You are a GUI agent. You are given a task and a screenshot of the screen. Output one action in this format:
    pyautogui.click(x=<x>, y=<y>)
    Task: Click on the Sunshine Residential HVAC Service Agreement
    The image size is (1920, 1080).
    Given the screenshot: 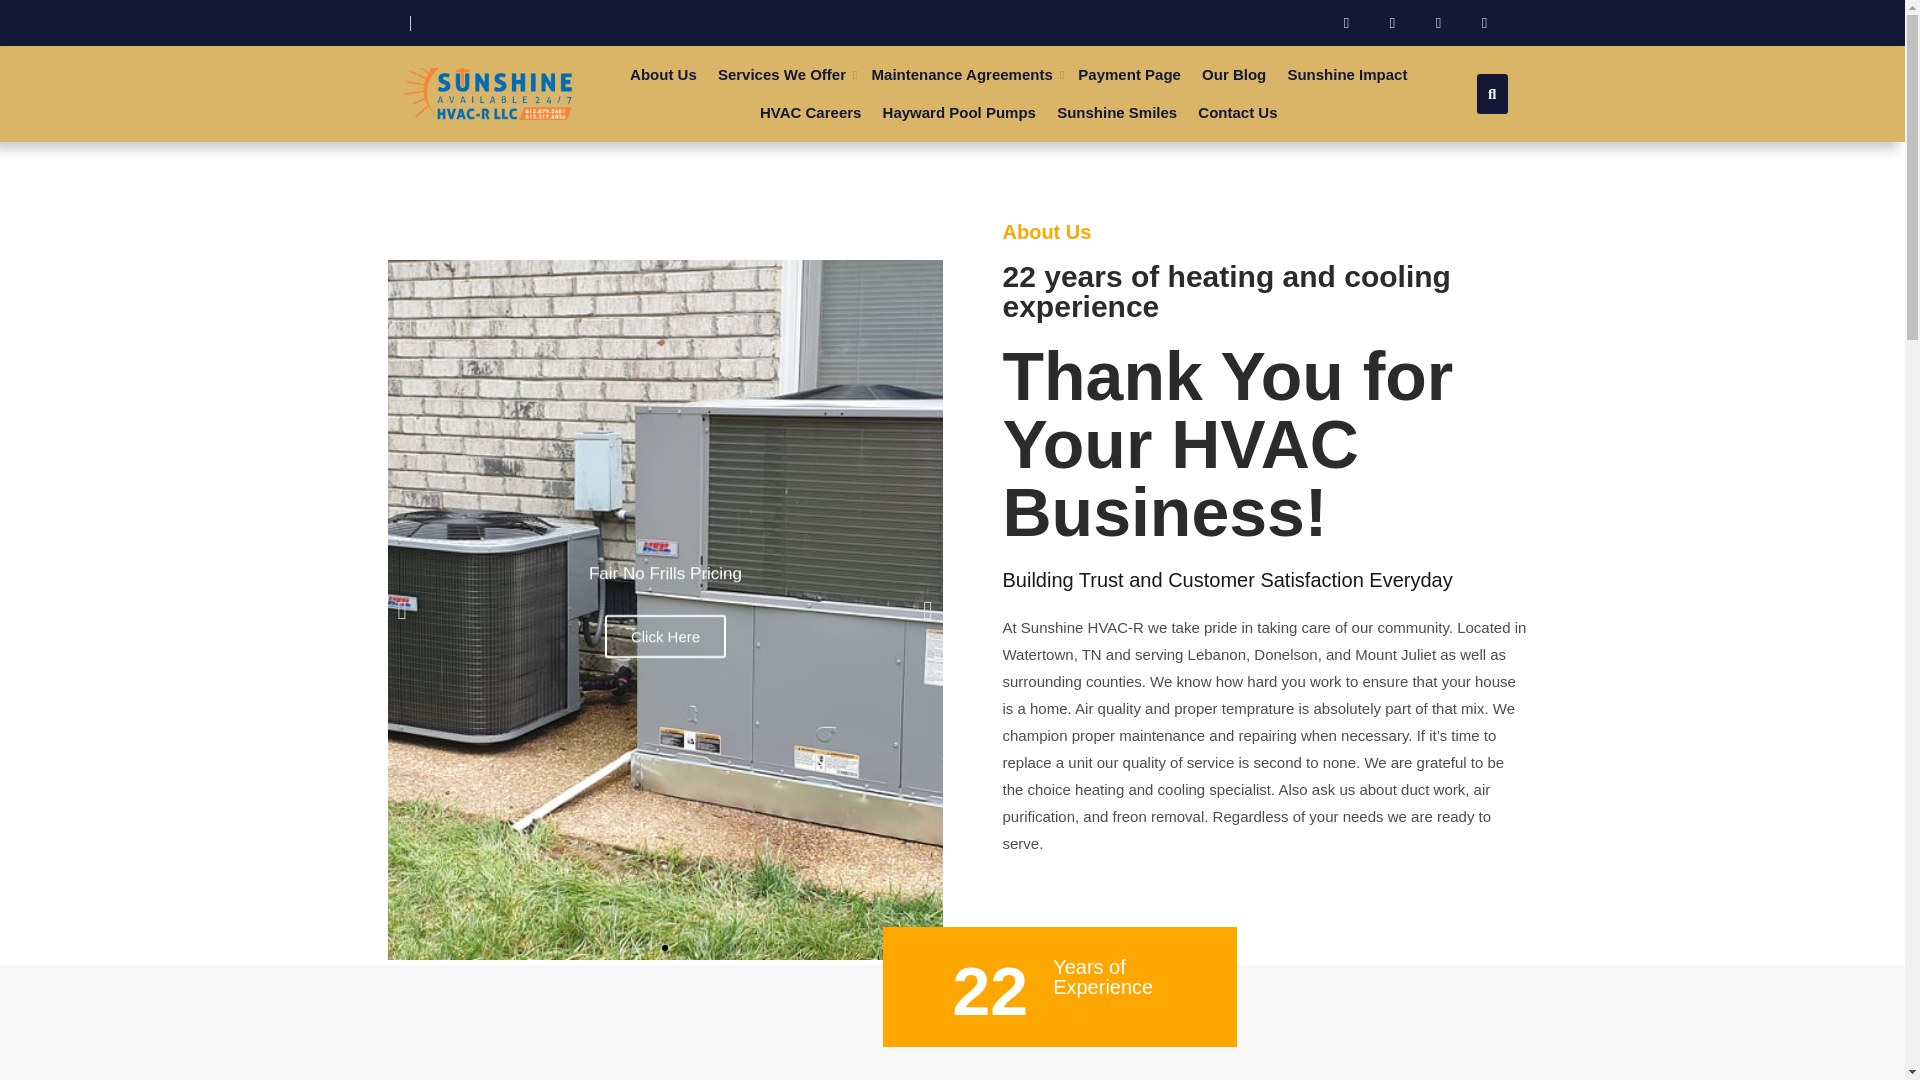 What is the action you would take?
    pyautogui.click(x=974, y=124)
    